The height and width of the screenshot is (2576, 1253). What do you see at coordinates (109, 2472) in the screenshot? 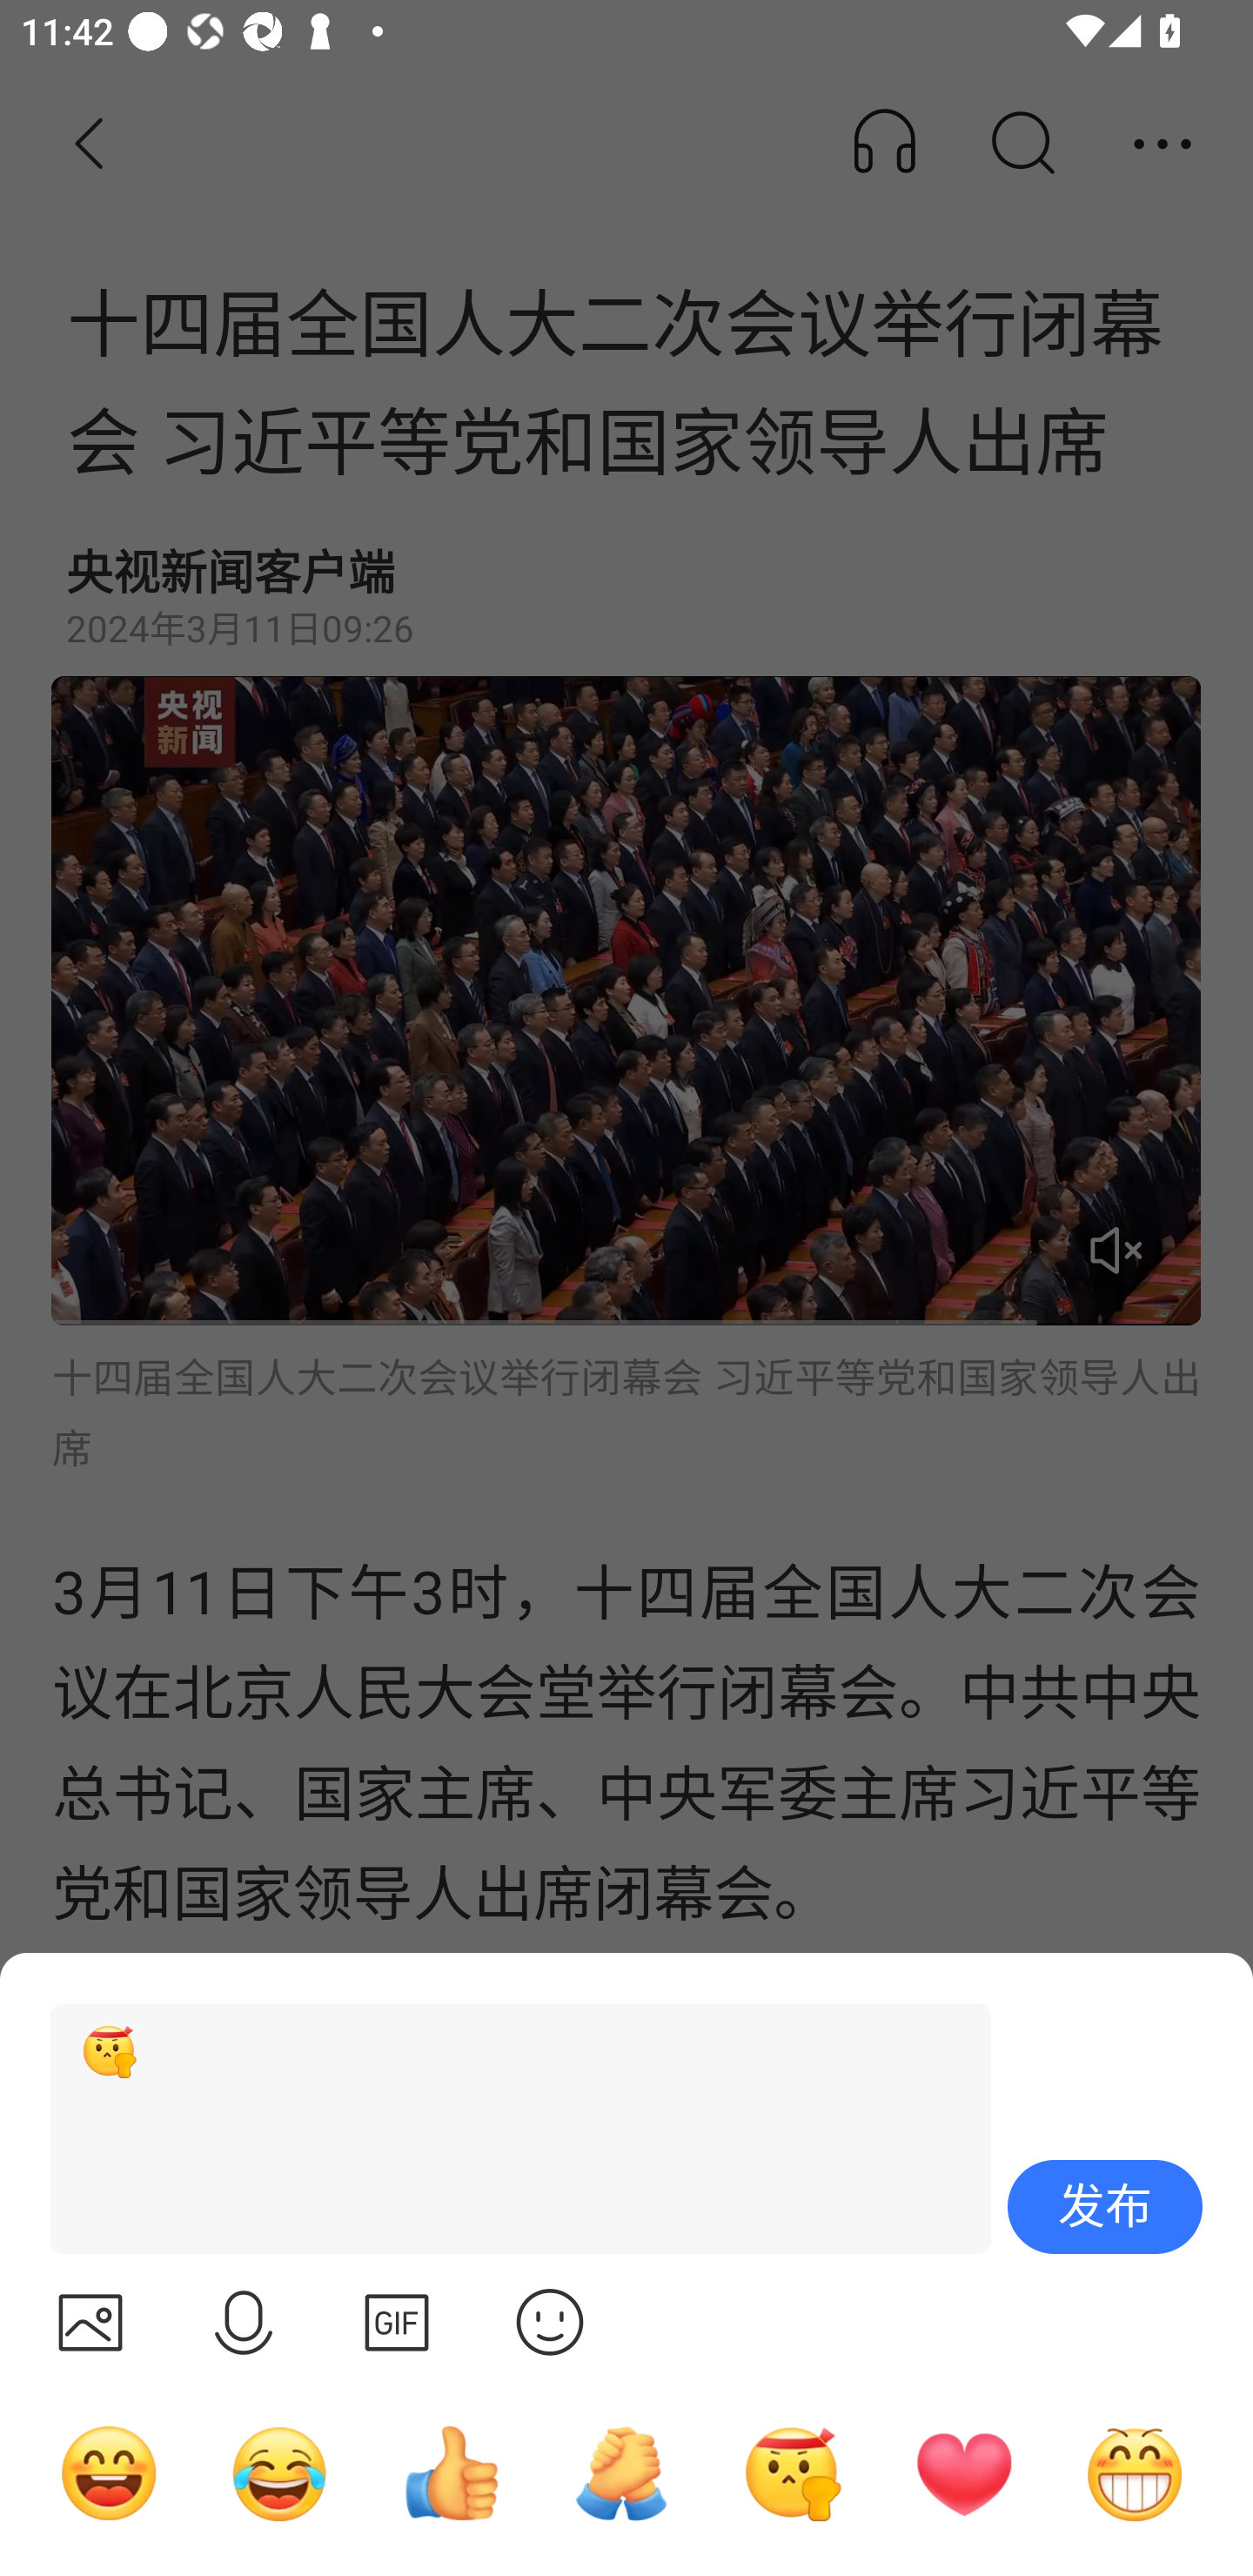
I see `哈哈` at bounding box center [109, 2472].